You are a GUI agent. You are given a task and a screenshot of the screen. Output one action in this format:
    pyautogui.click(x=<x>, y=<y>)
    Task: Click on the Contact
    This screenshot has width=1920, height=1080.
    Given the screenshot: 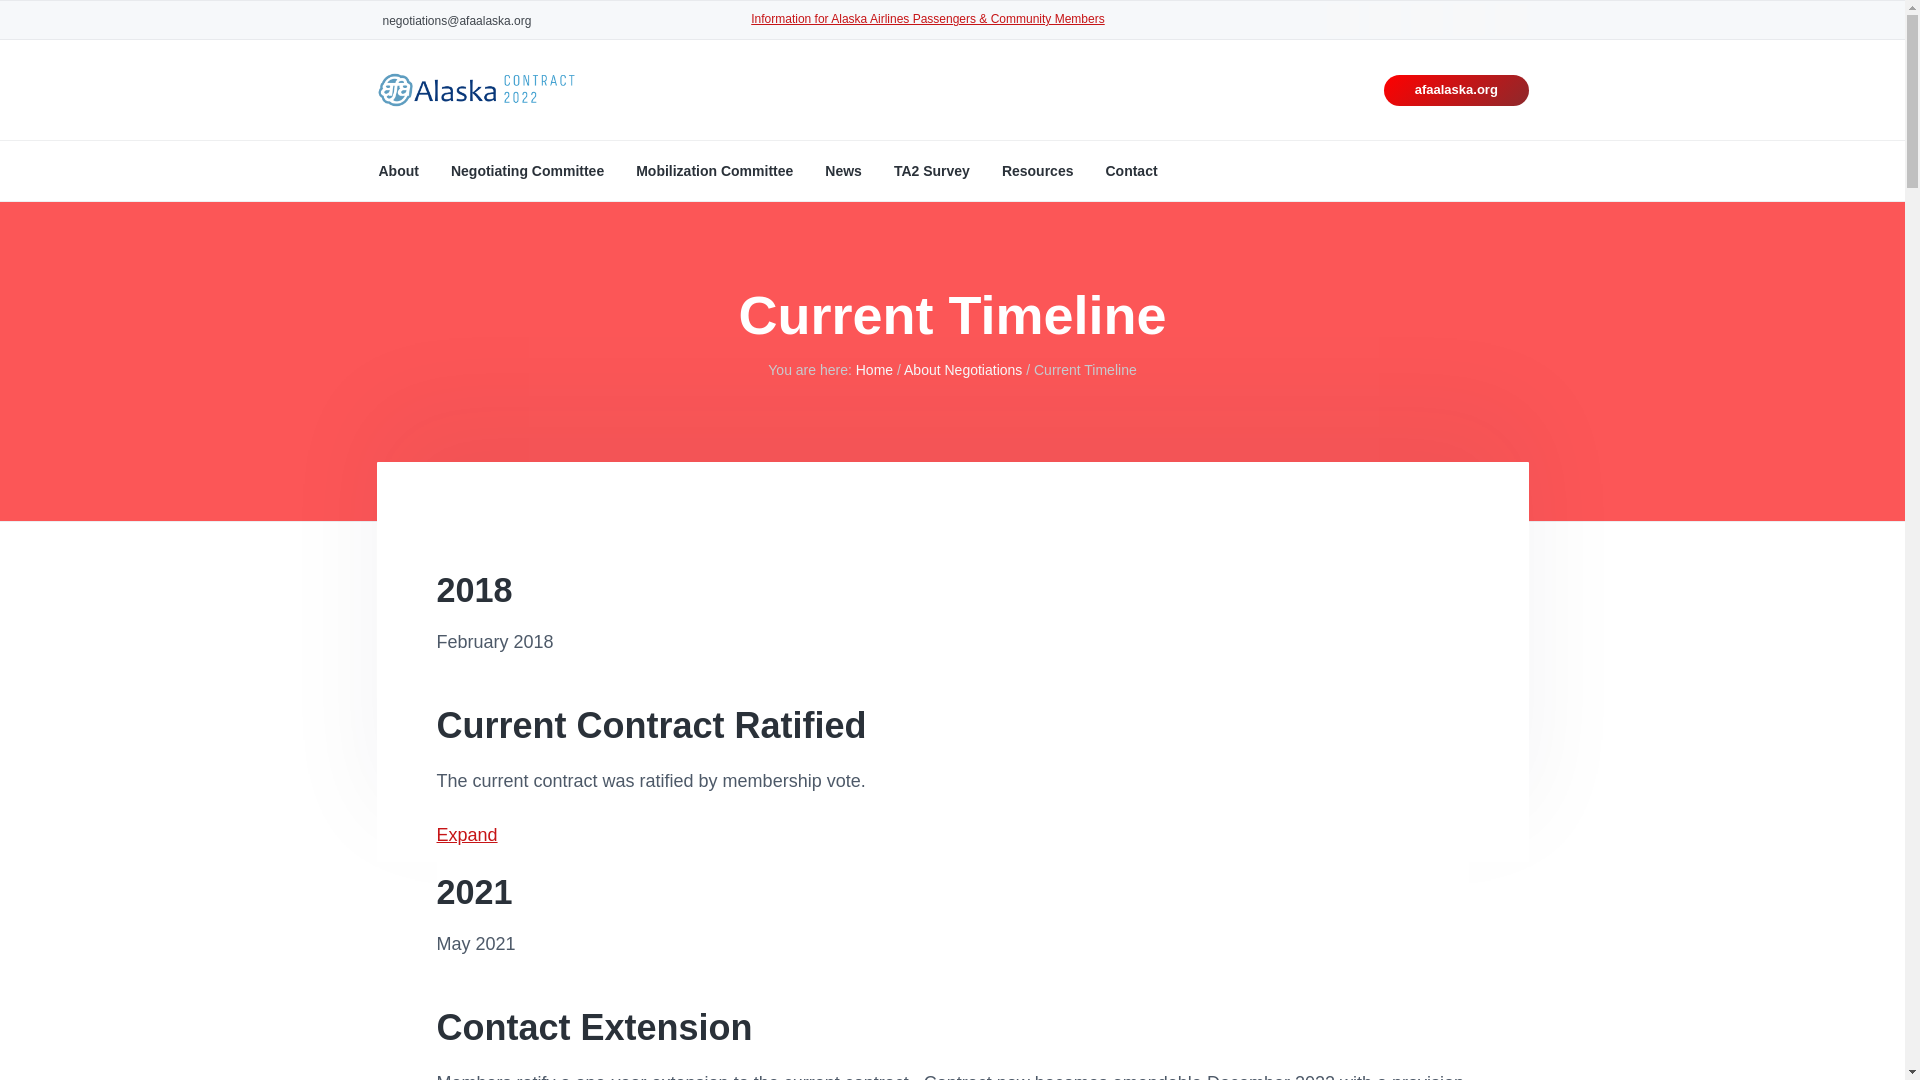 What is the action you would take?
    pyautogui.click(x=1131, y=170)
    